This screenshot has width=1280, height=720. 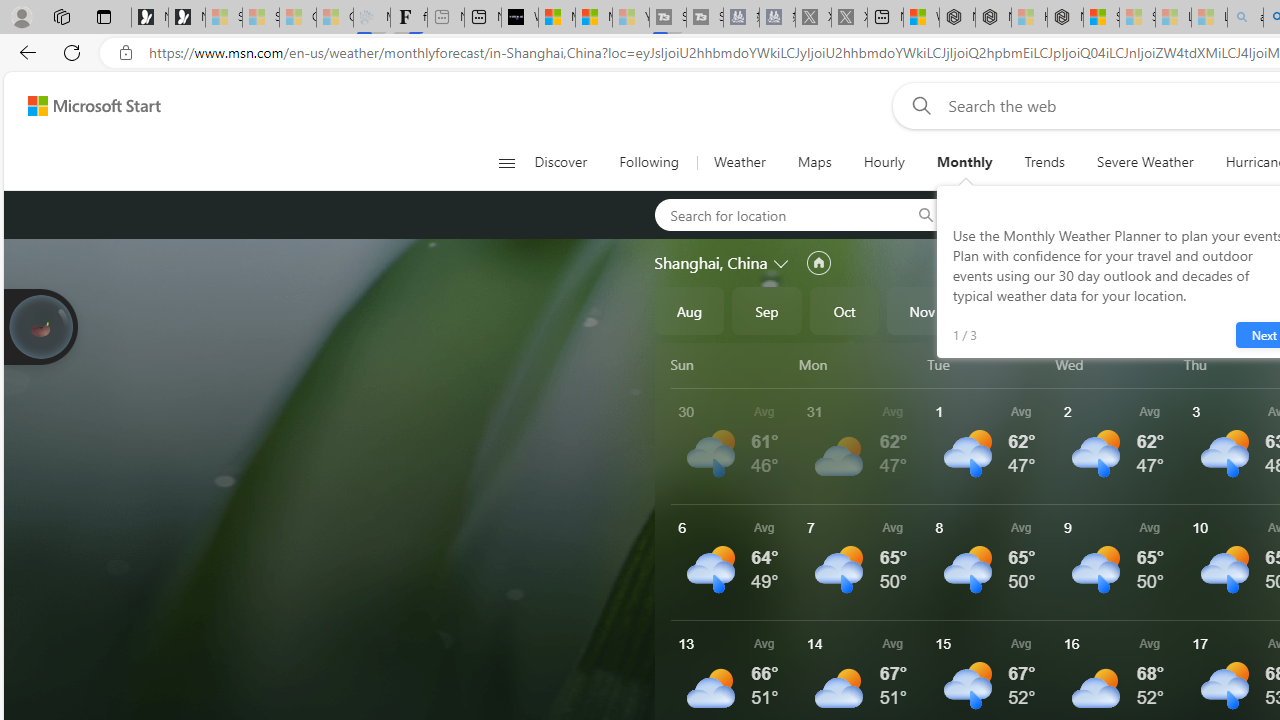 I want to click on Discover, so click(x=568, y=162).